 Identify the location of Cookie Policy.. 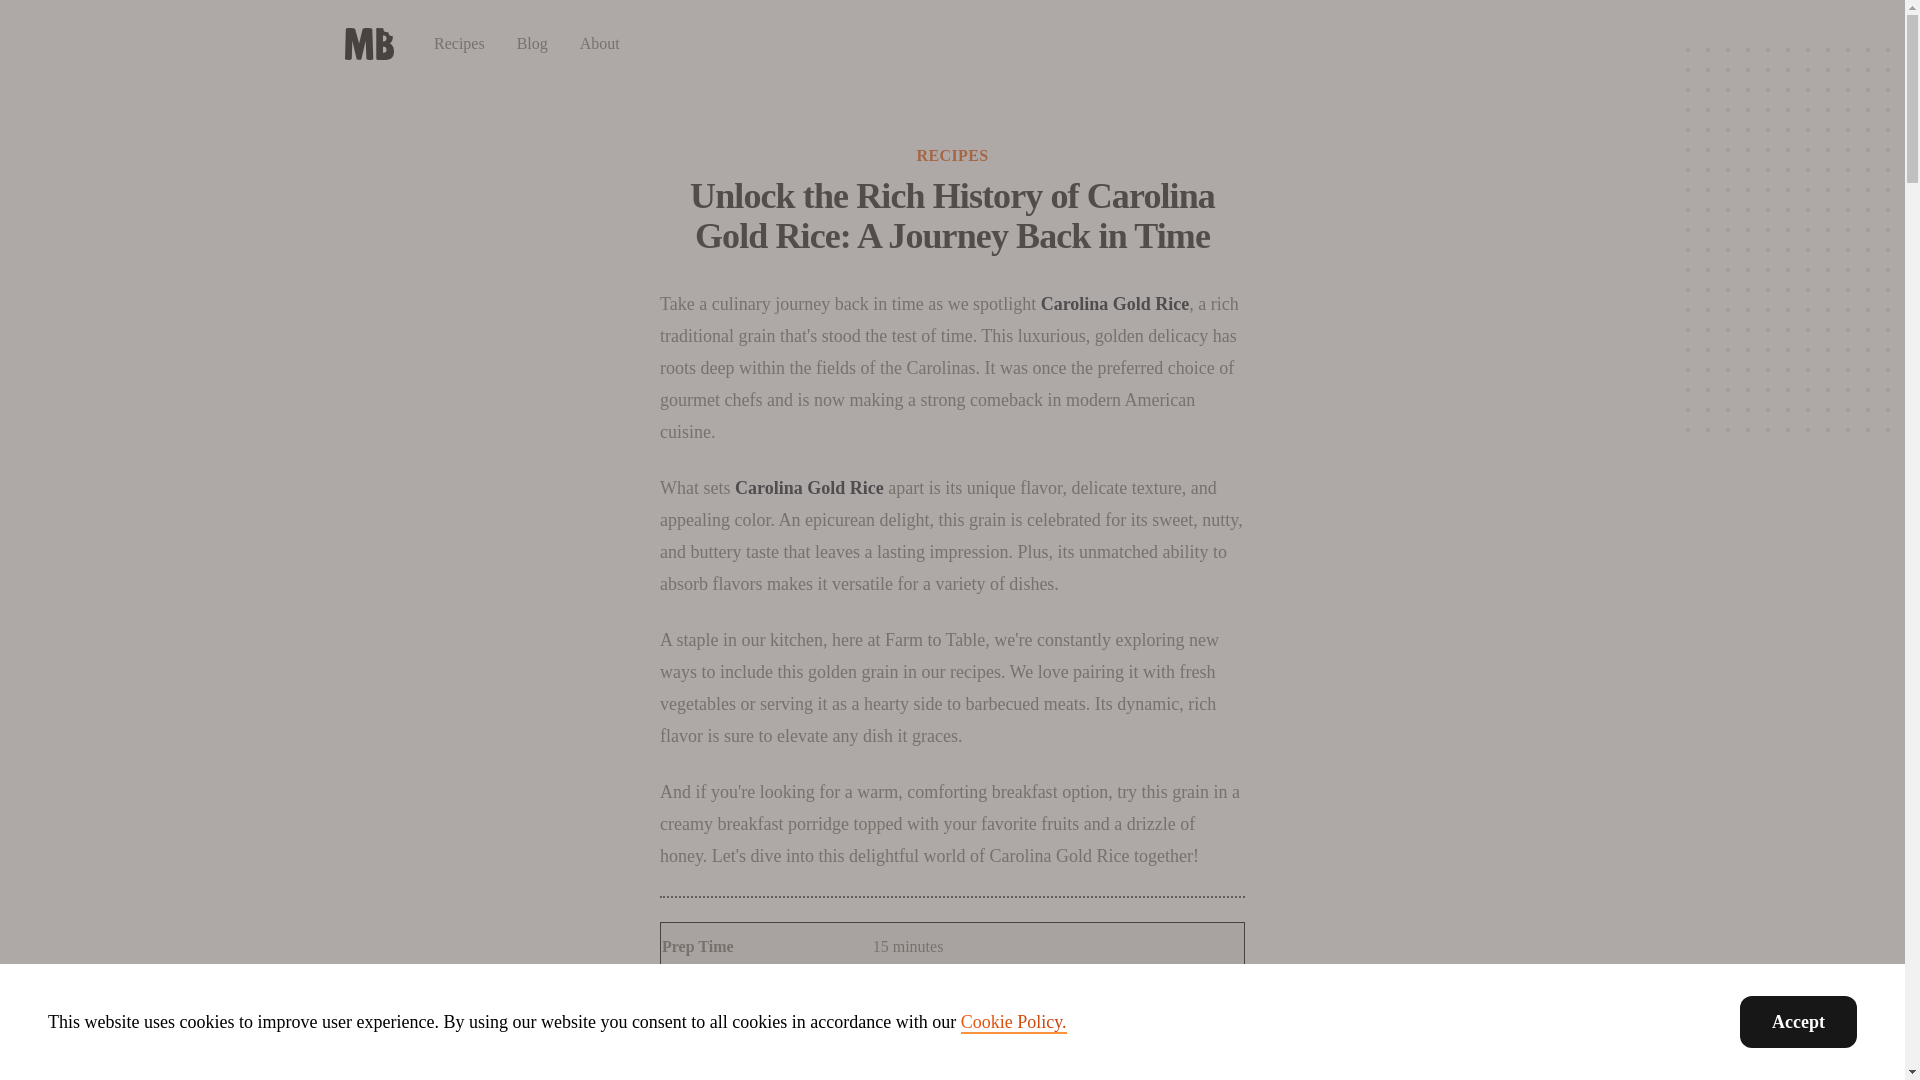
(1014, 1022).